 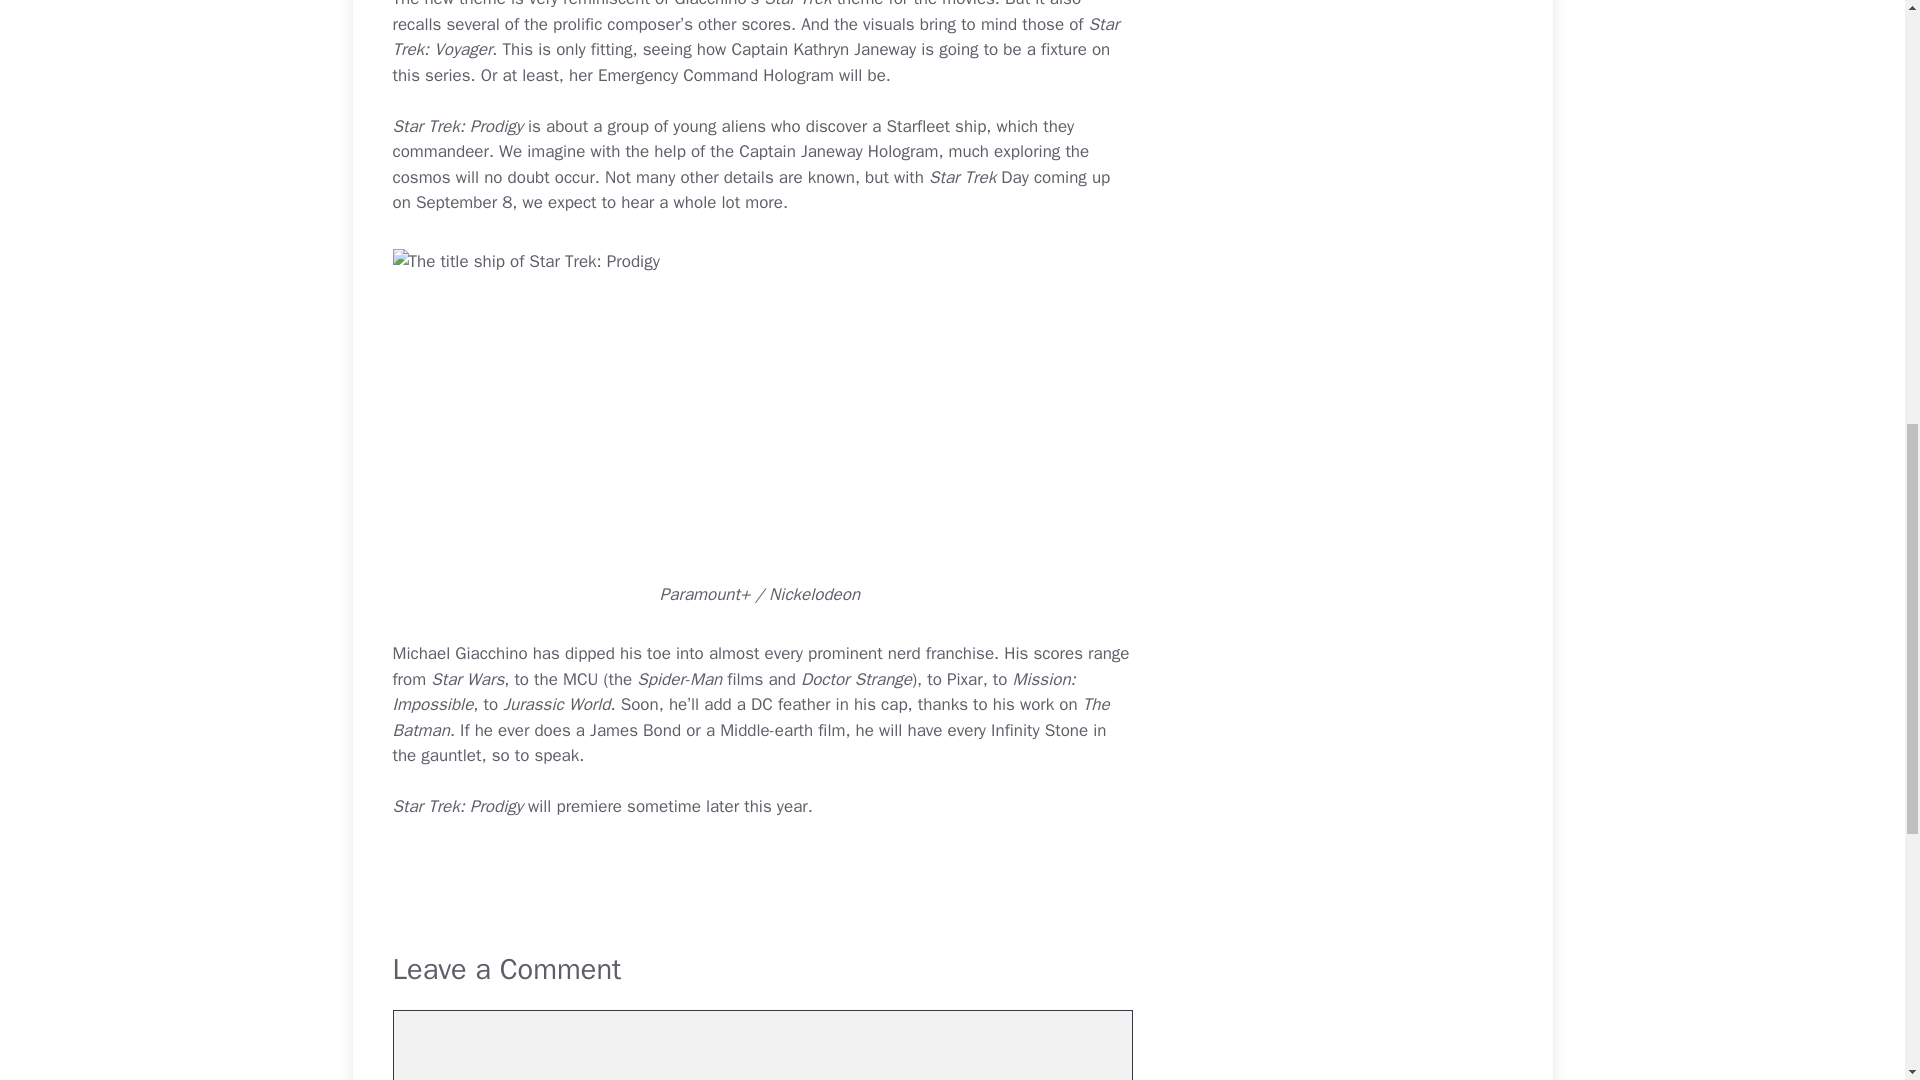 I want to click on Batman Comics, so click(x=420, y=730).